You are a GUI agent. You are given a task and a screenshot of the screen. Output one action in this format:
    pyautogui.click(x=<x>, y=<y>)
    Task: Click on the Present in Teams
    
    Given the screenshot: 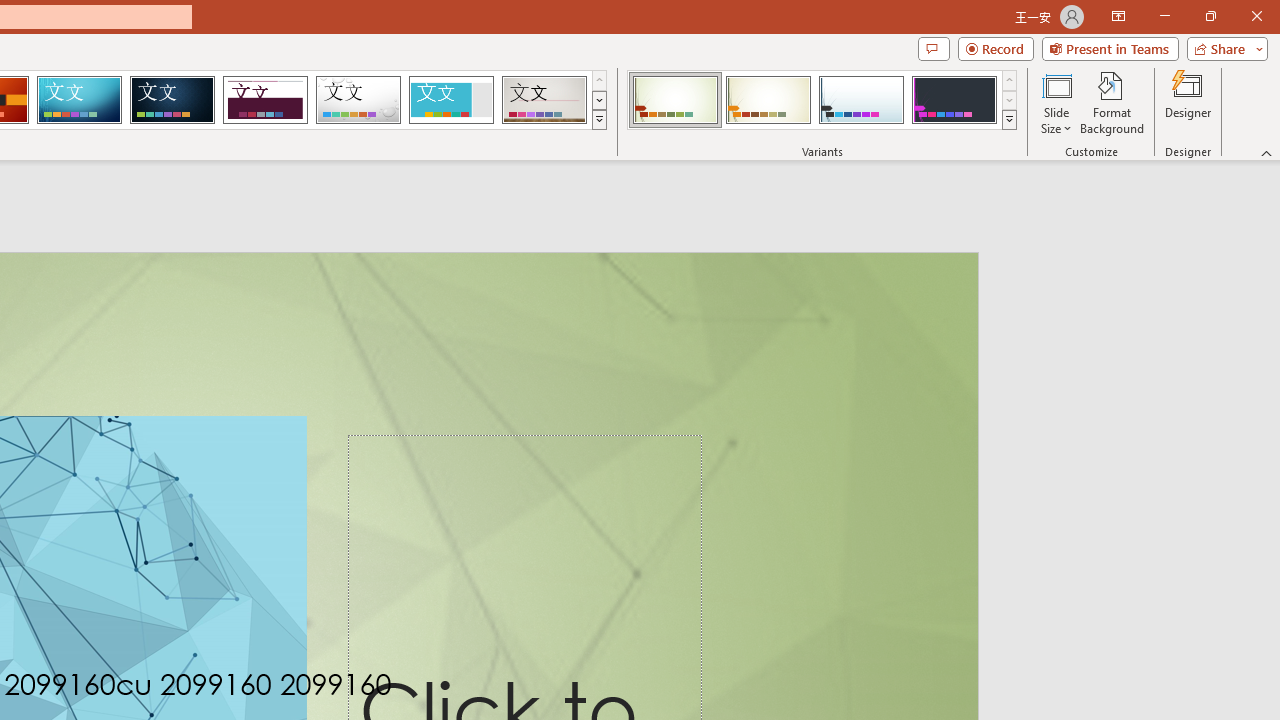 What is the action you would take?
    pyautogui.click(x=1110, y=48)
    